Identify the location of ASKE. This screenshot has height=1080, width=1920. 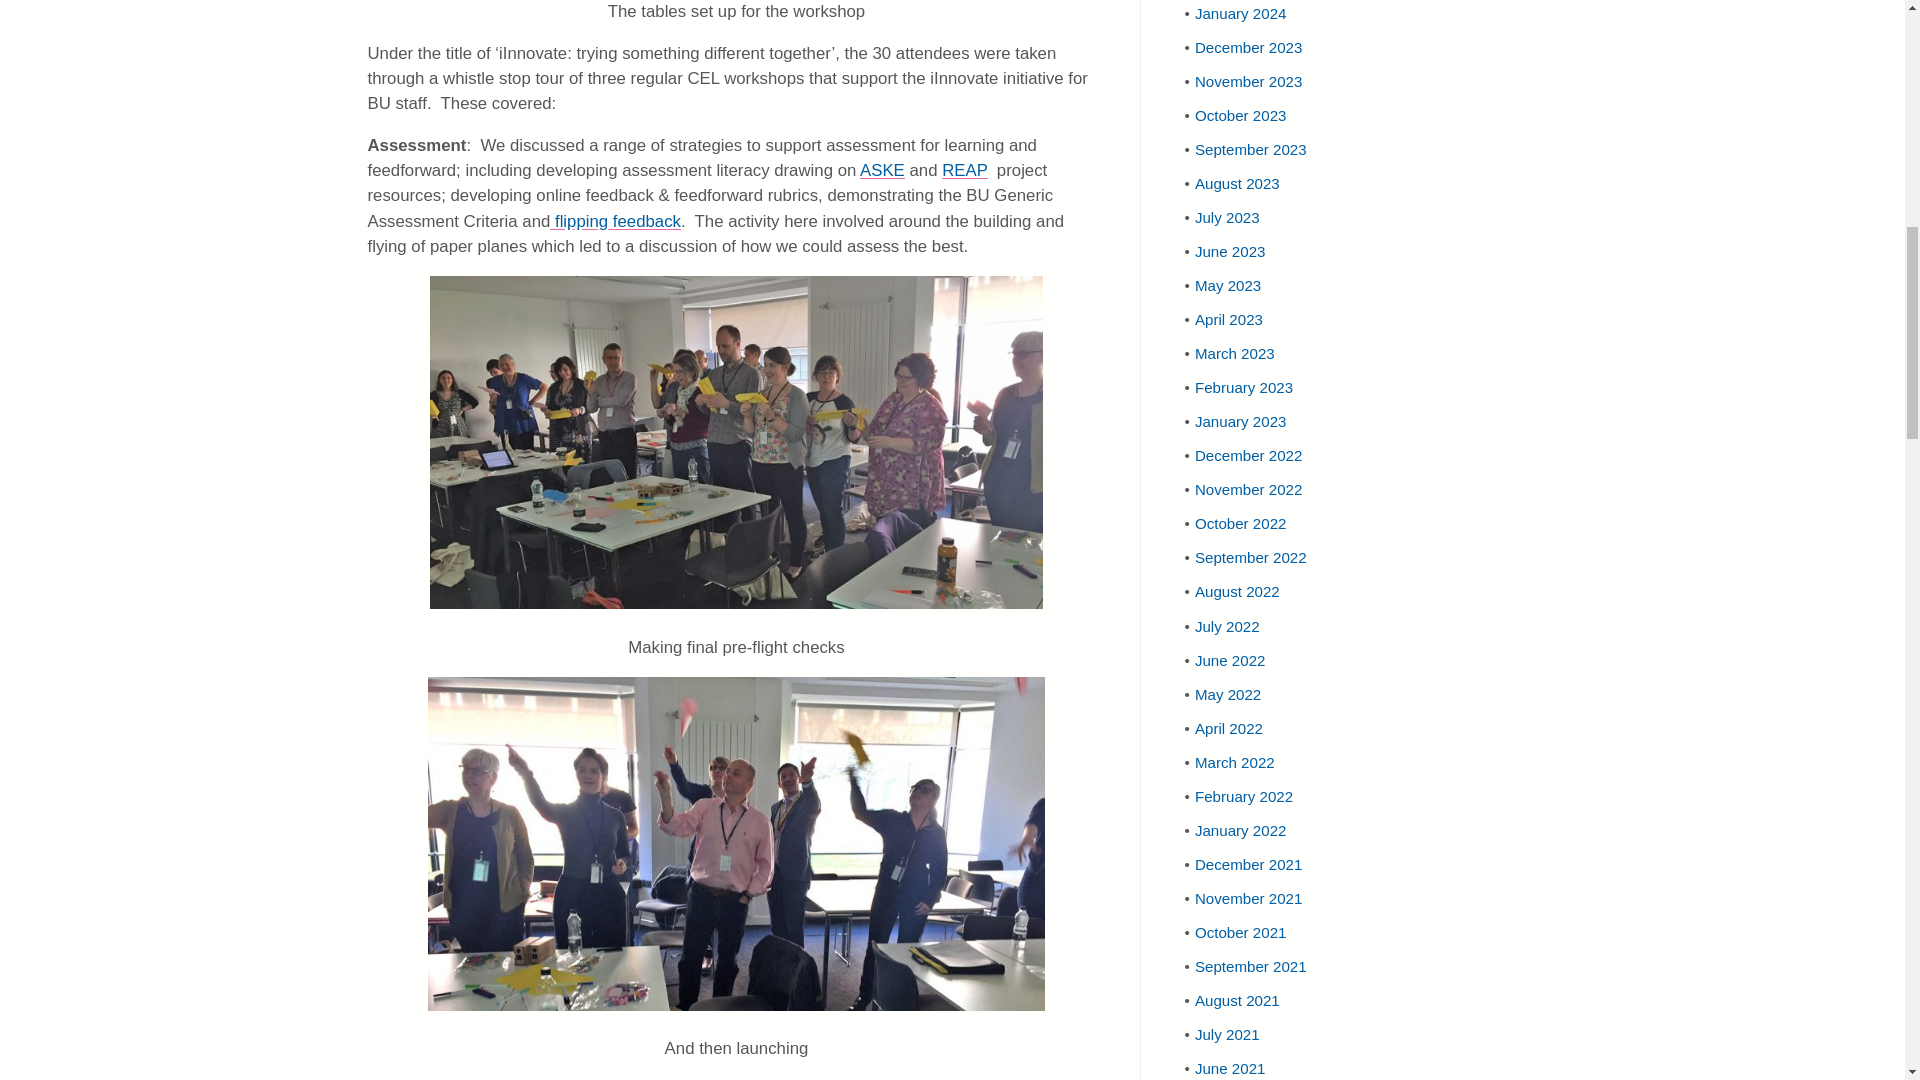
(882, 170).